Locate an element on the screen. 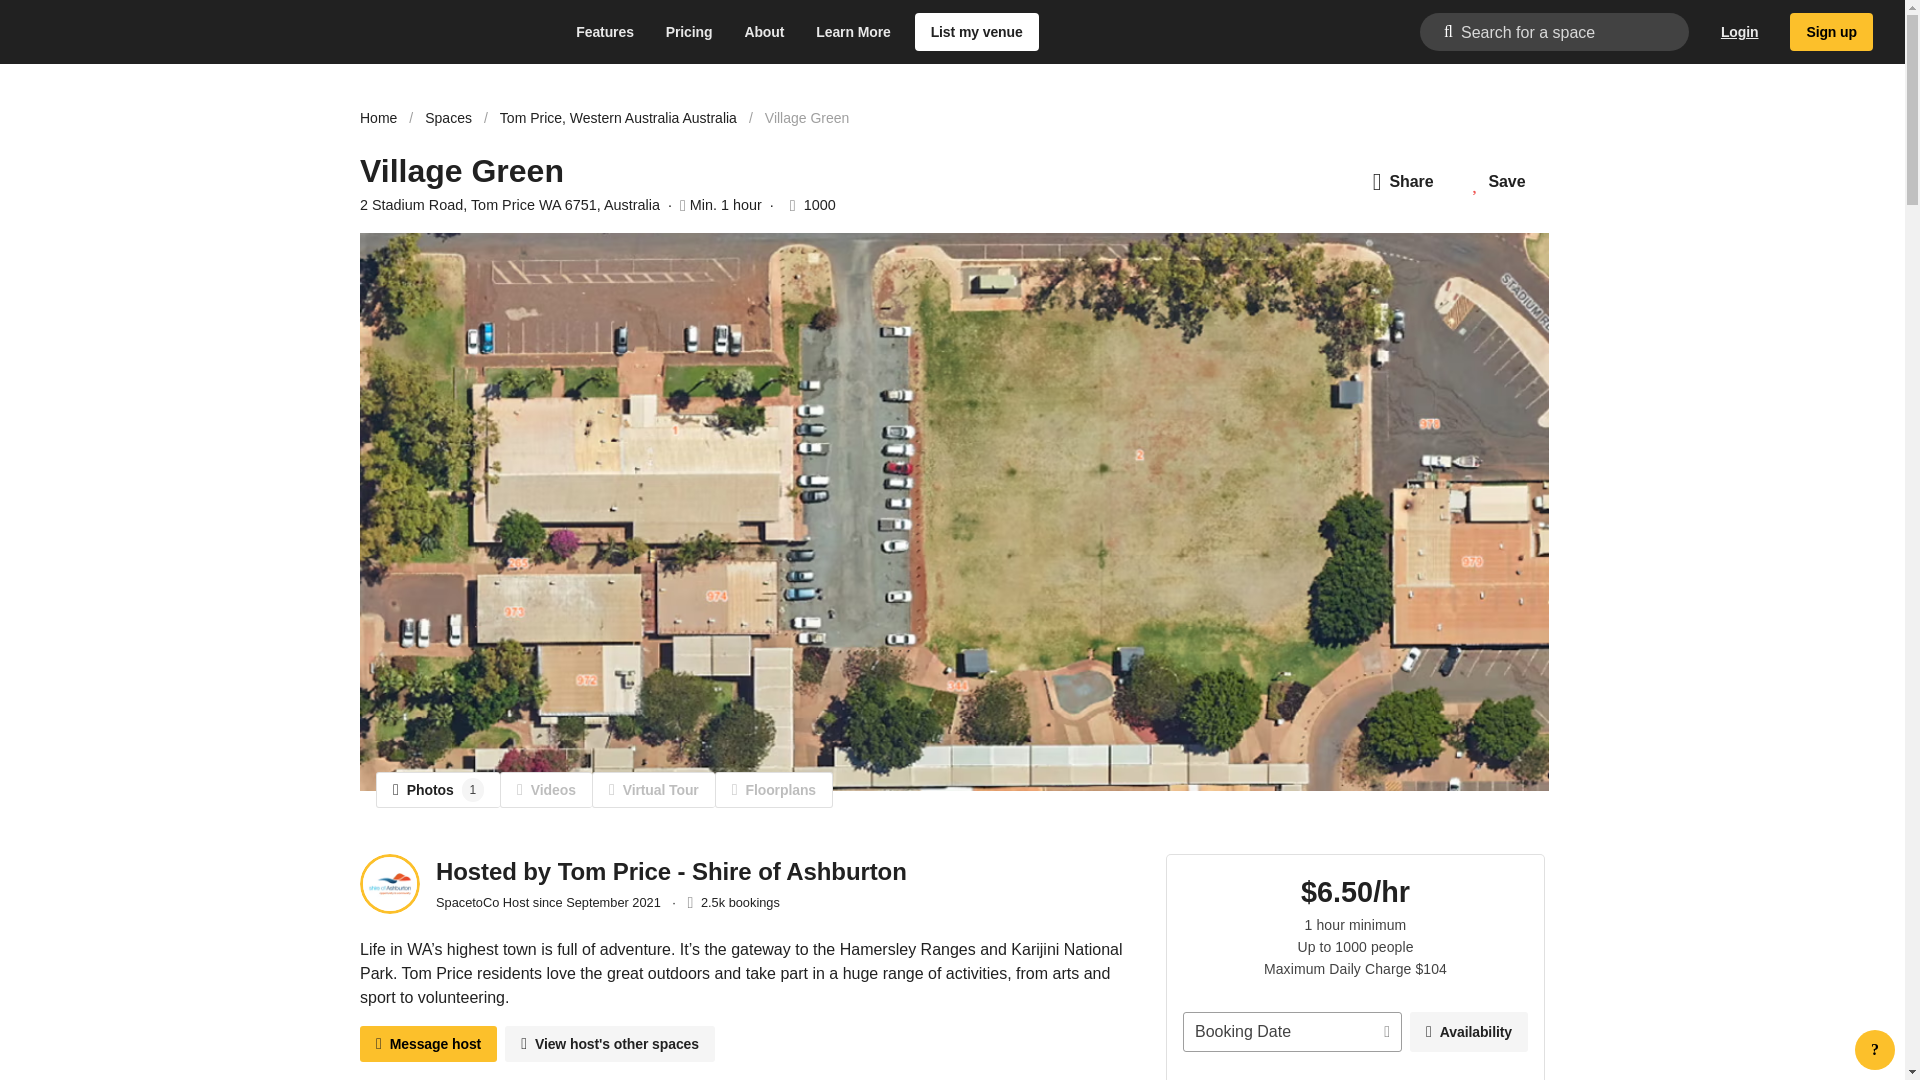  Virtual Tour is located at coordinates (652, 790).